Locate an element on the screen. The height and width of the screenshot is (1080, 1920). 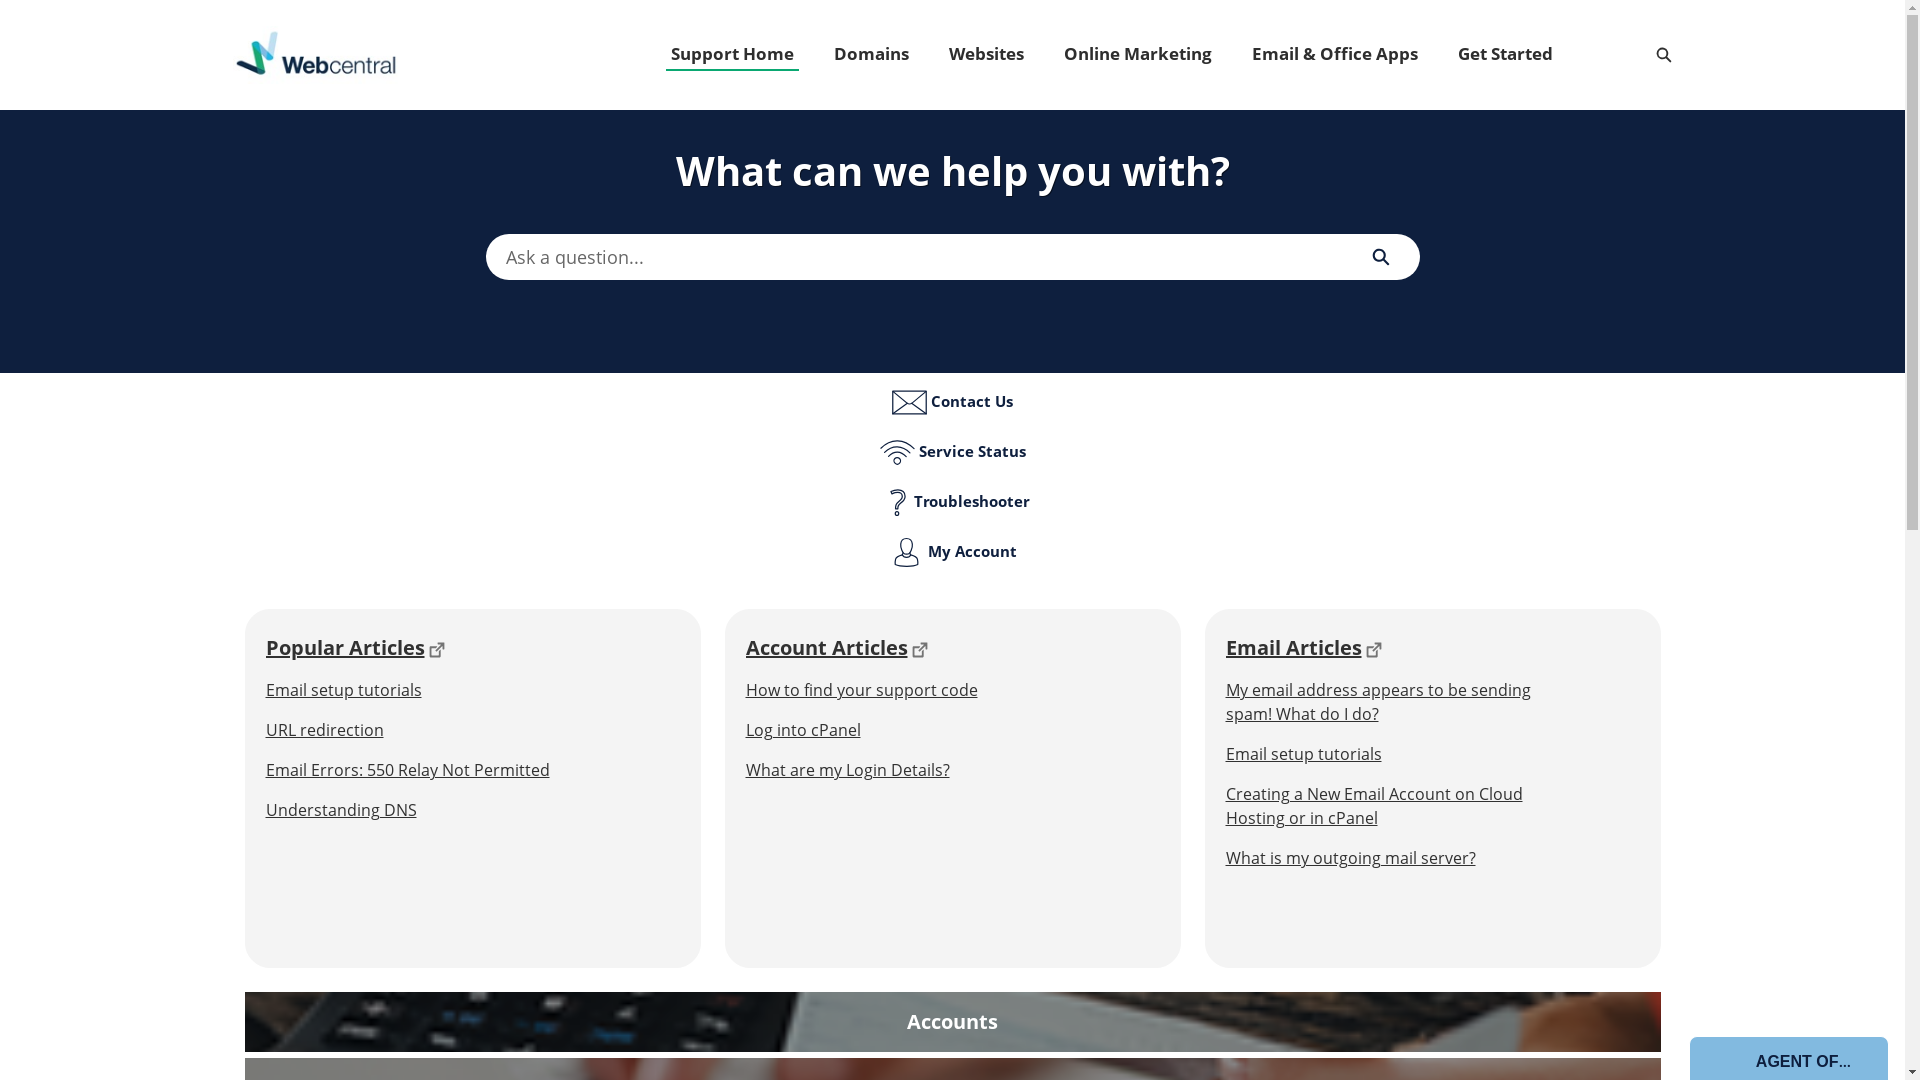
Skip to Main Content is located at coordinates (12, 6).